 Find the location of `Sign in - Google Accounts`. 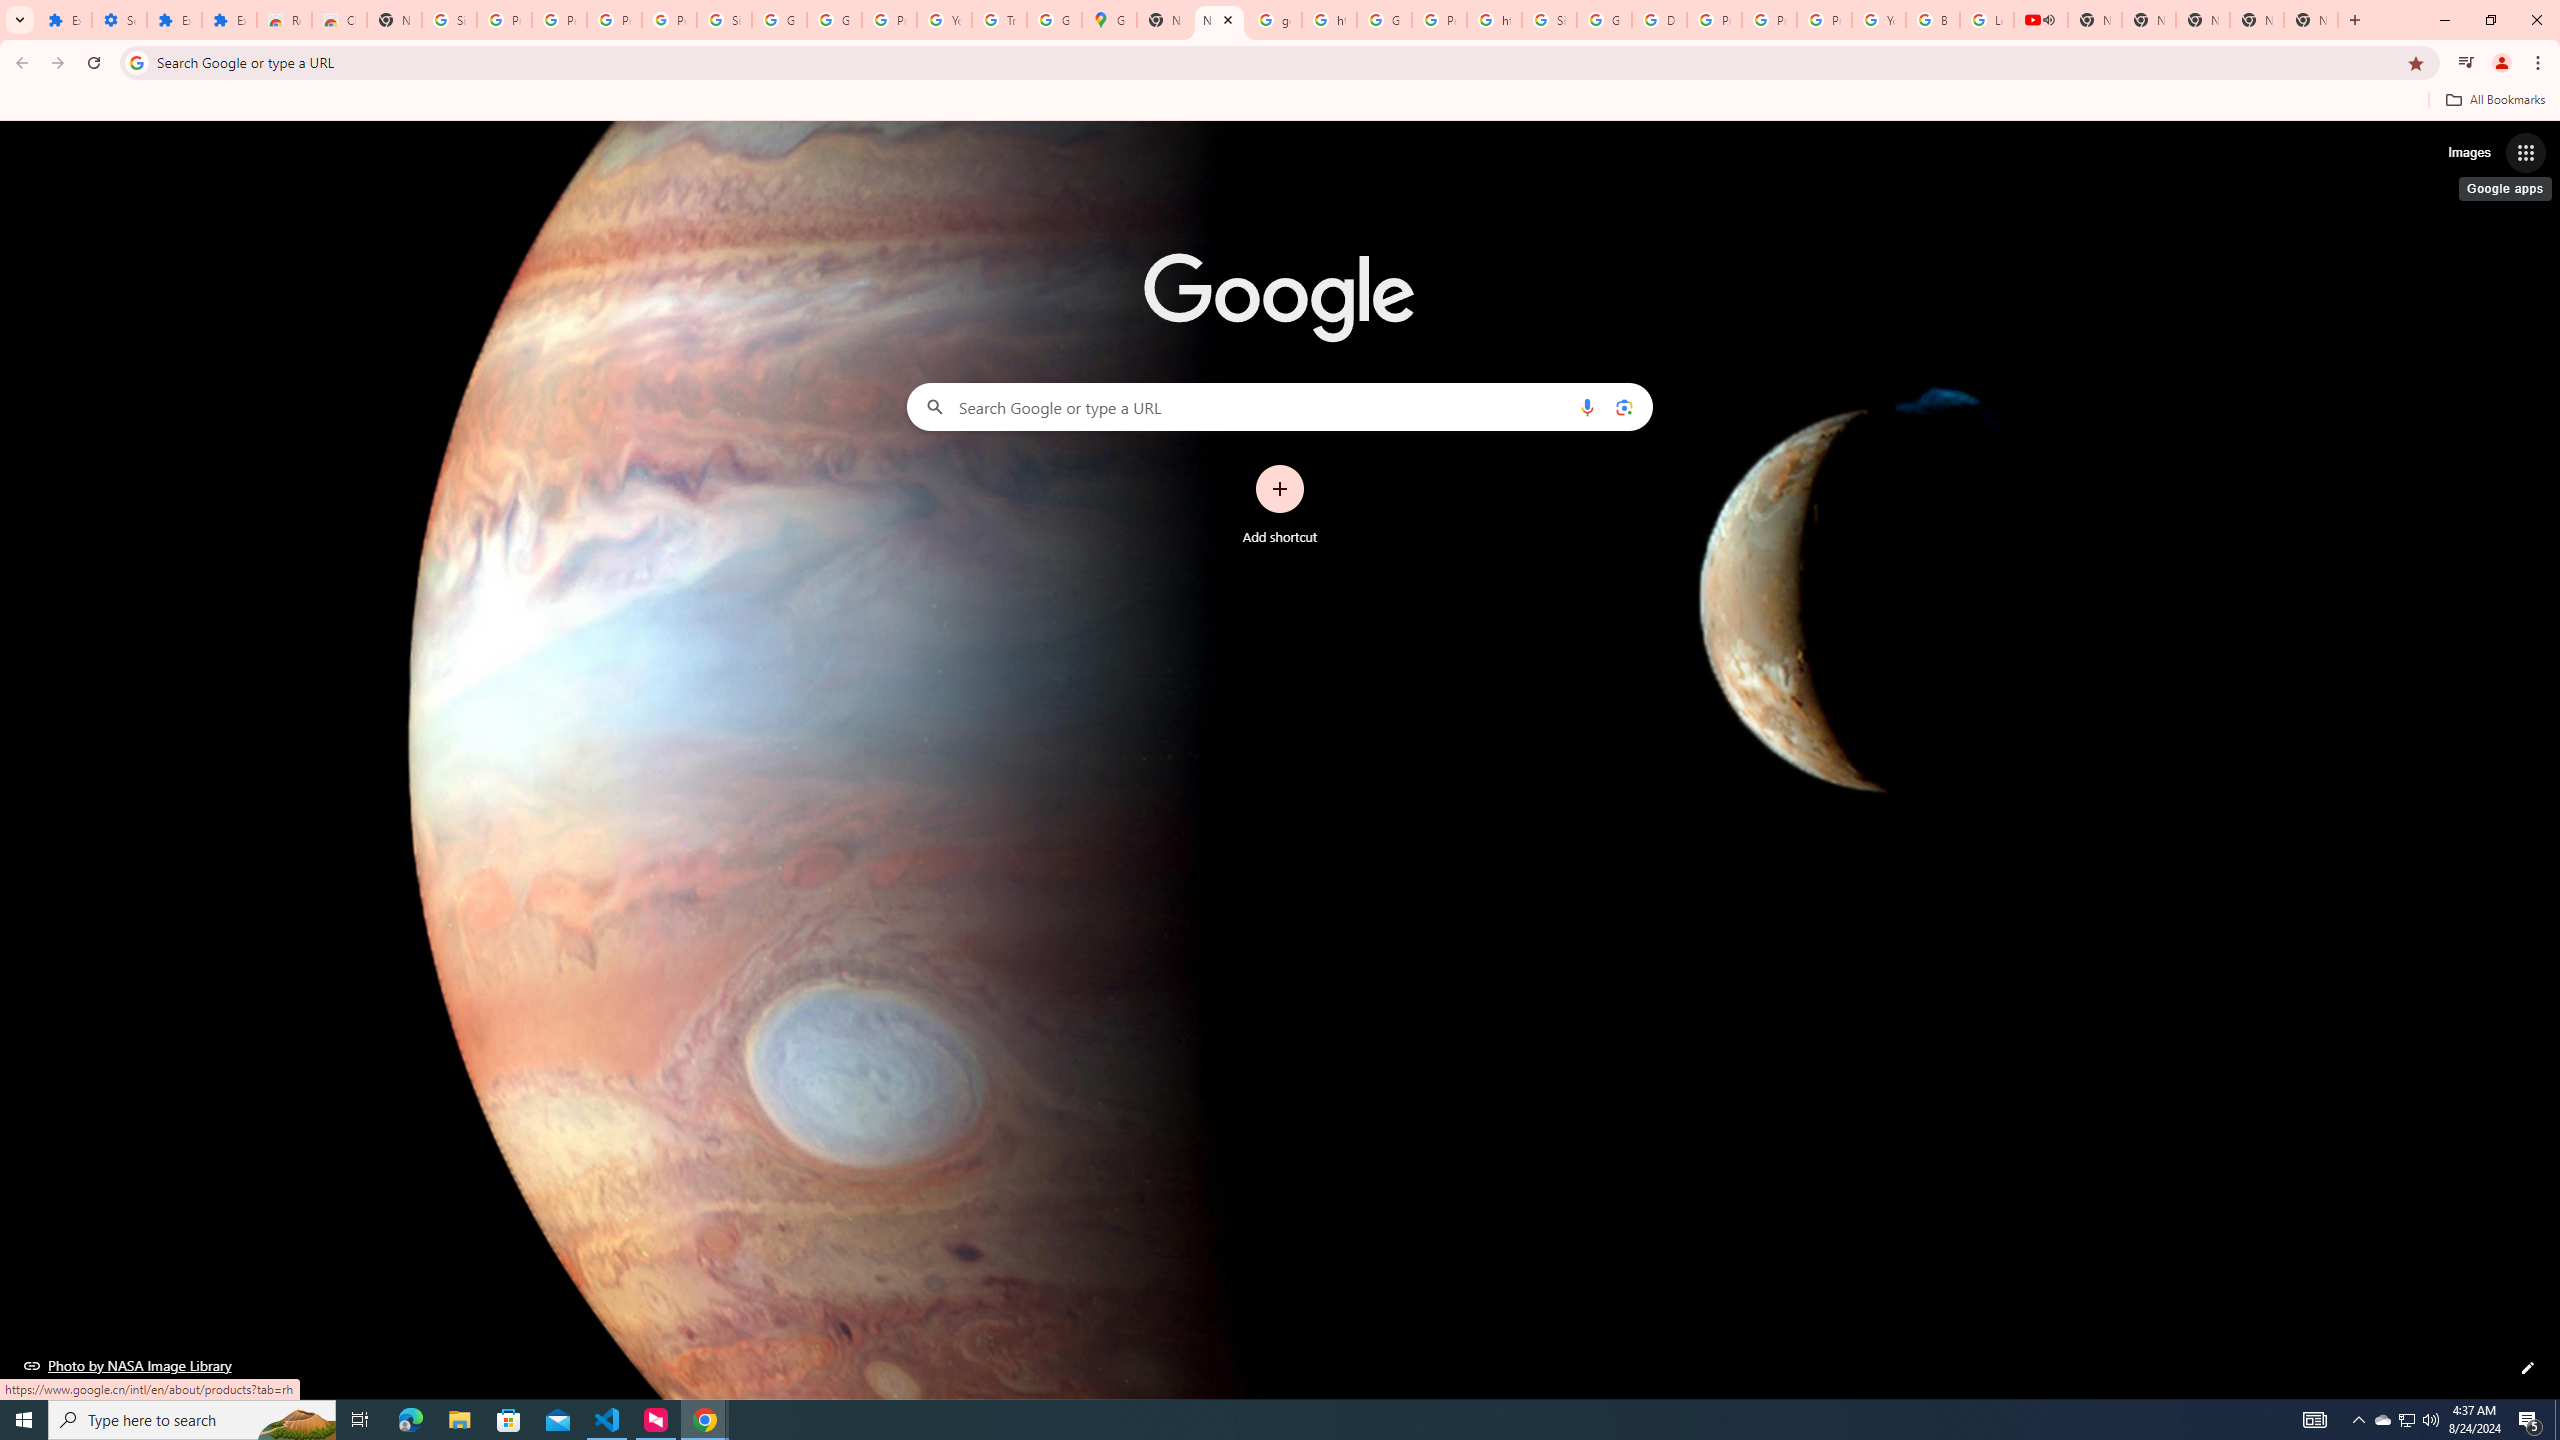

Sign in - Google Accounts is located at coordinates (1550, 20).